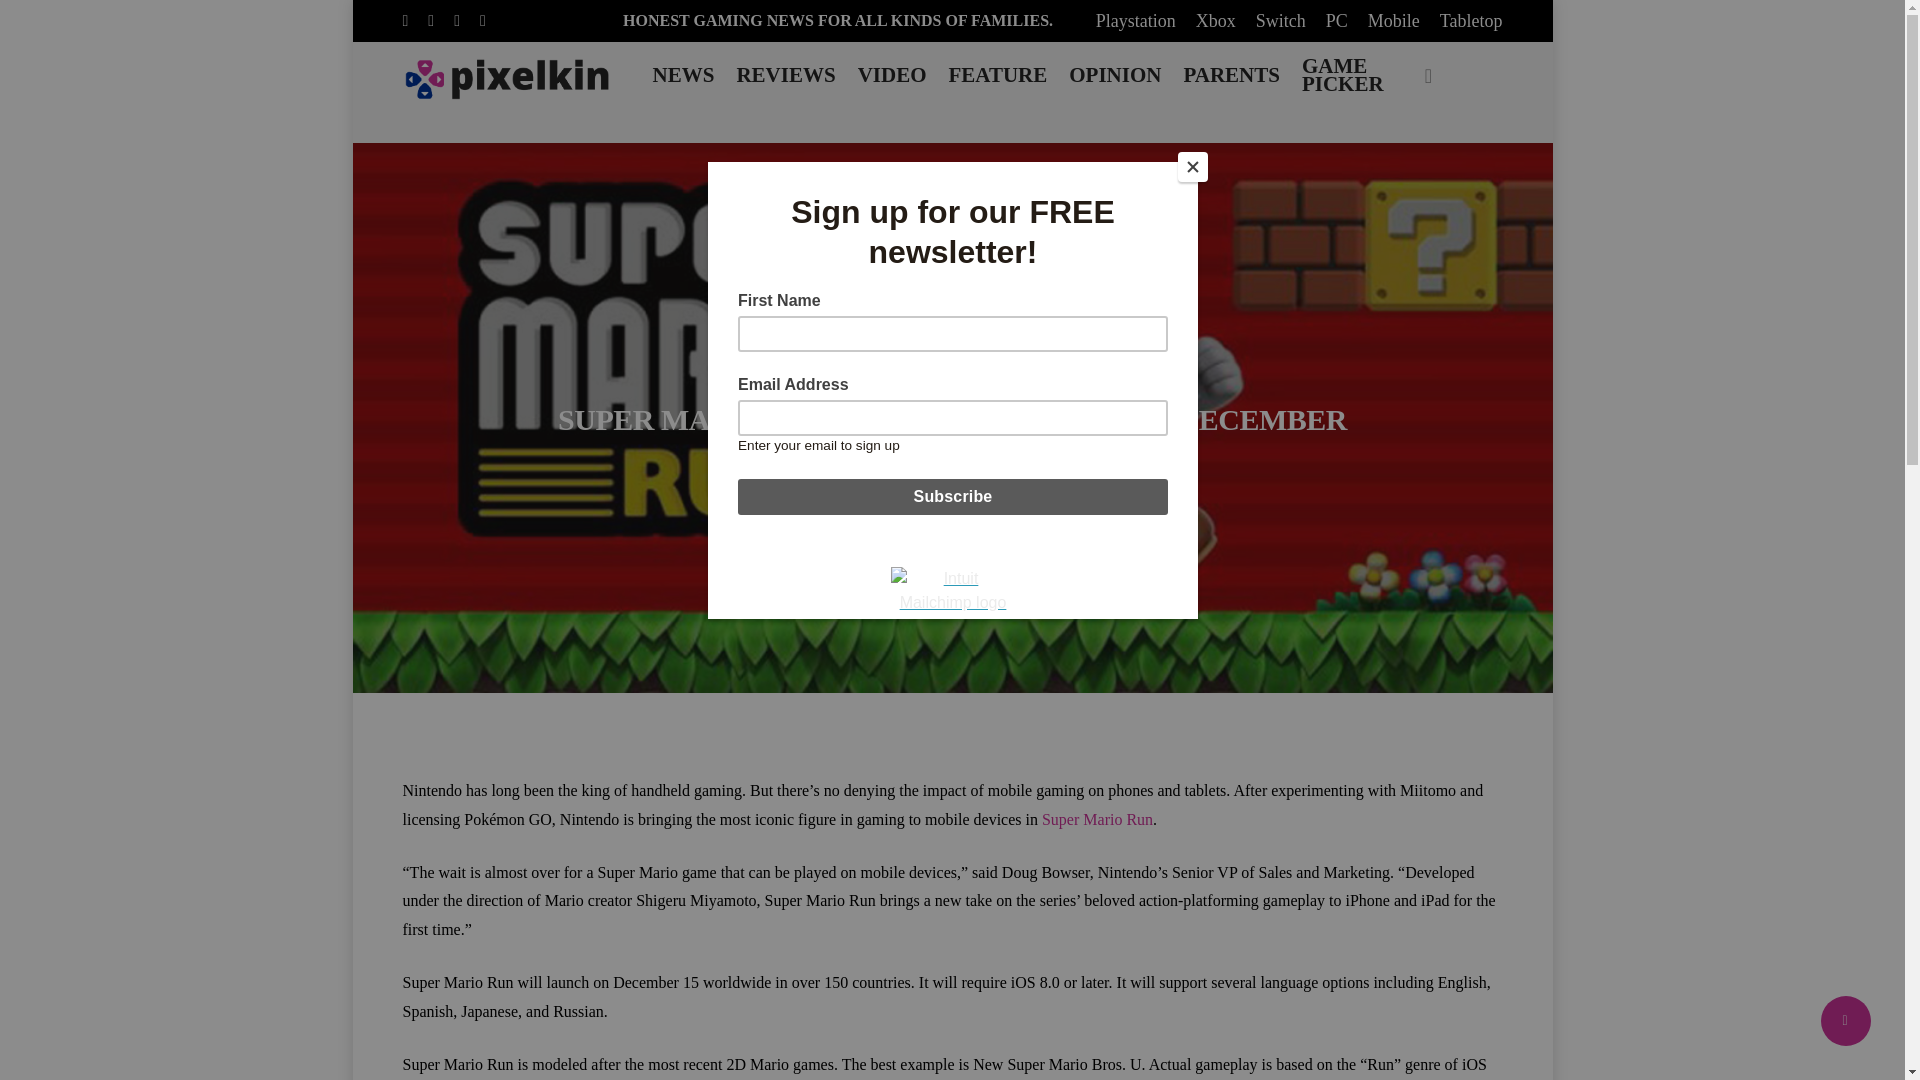 This screenshot has width=1920, height=1080. Describe the element at coordinates (1136, 20) in the screenshot. I see `Playstation` at that location.